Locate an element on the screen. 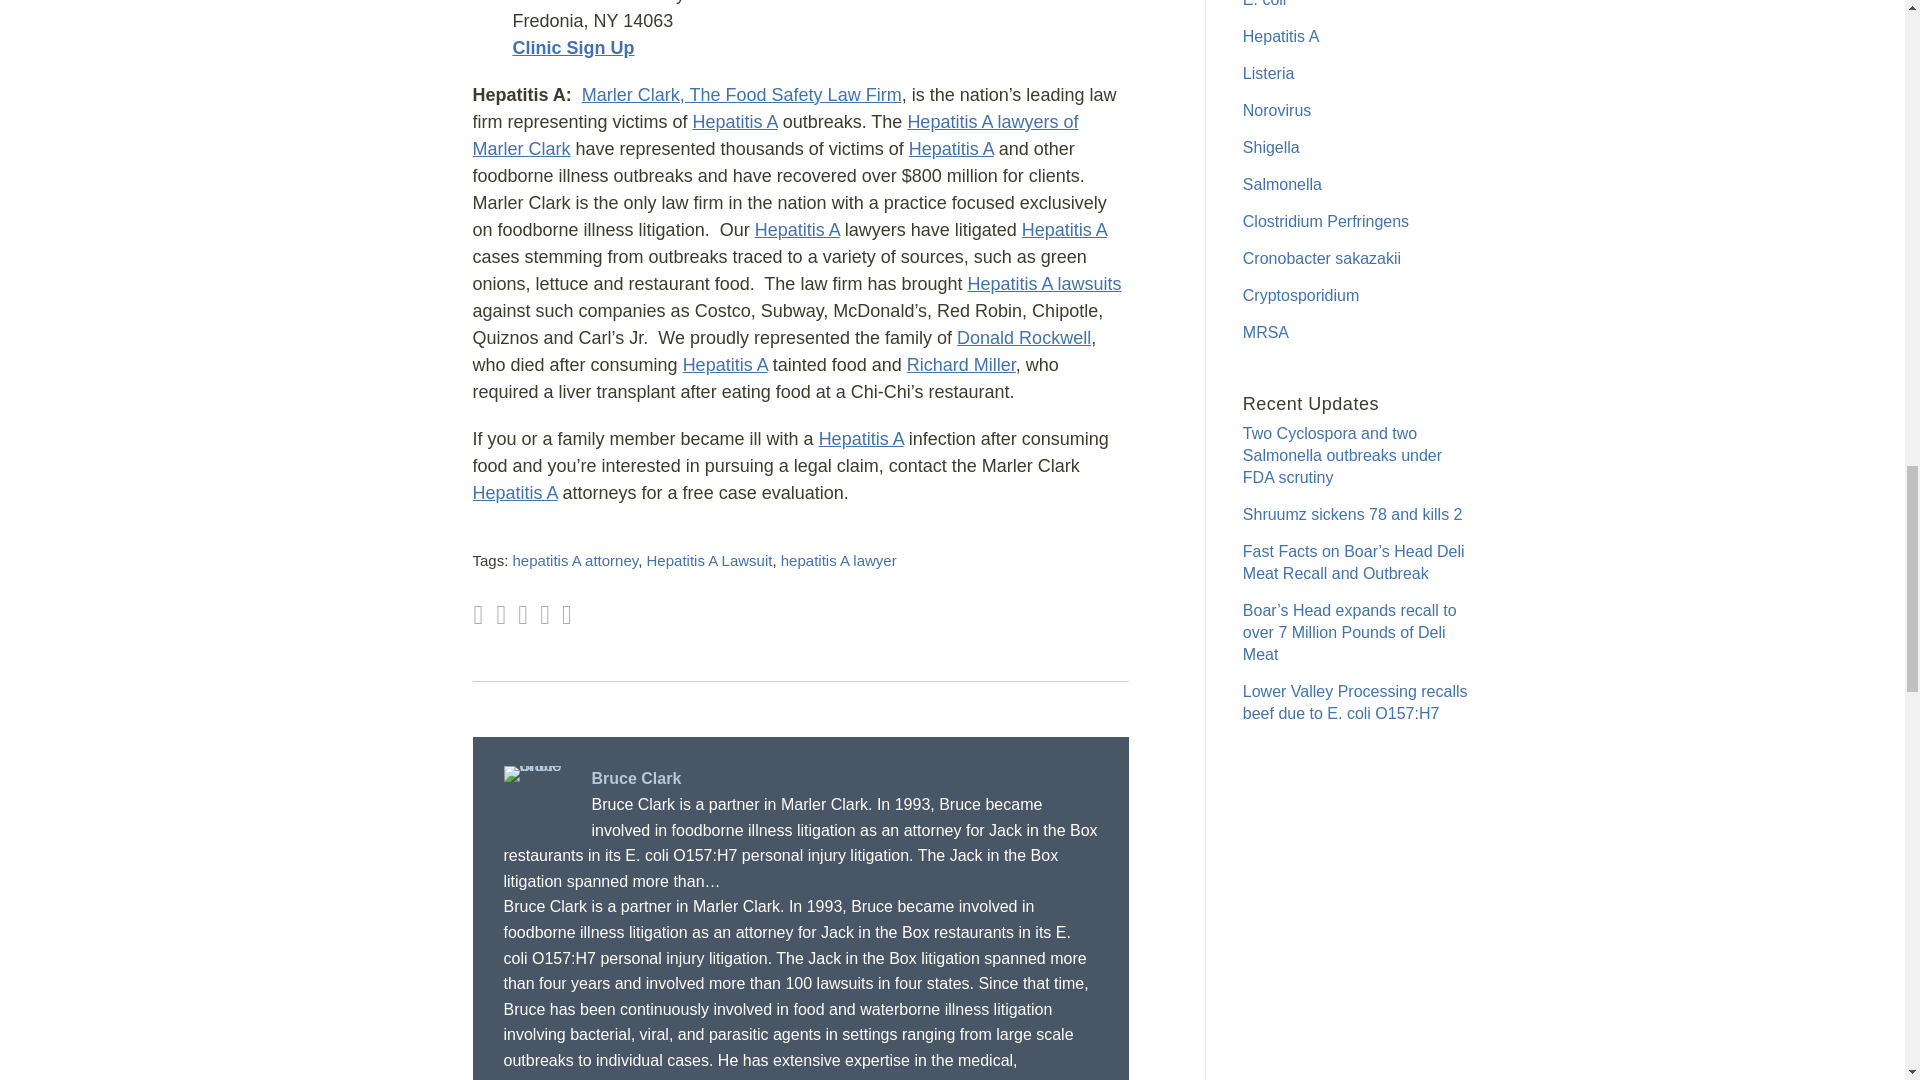  Hepatitis A is located at coordinates (797, 230).